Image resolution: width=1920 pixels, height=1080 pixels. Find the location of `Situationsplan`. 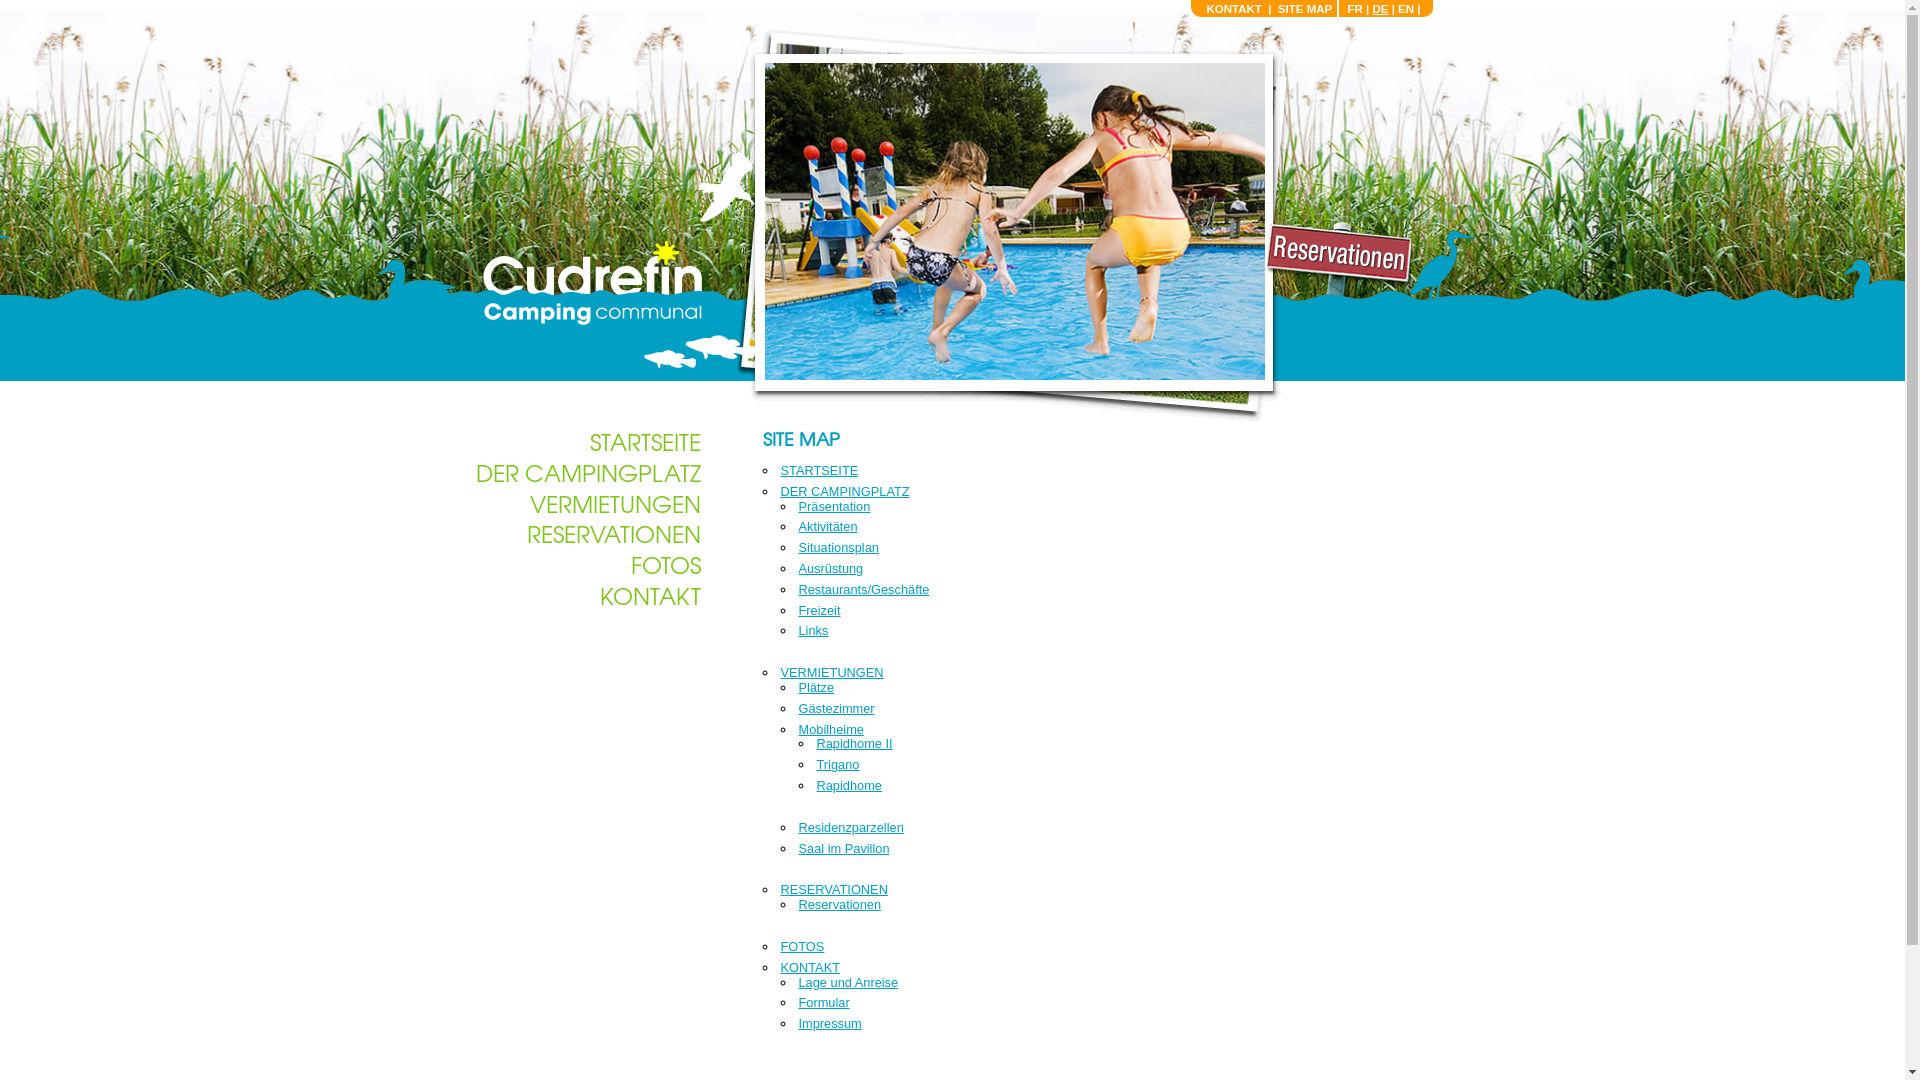

Situationsplan is located at coordinates (838, 548).